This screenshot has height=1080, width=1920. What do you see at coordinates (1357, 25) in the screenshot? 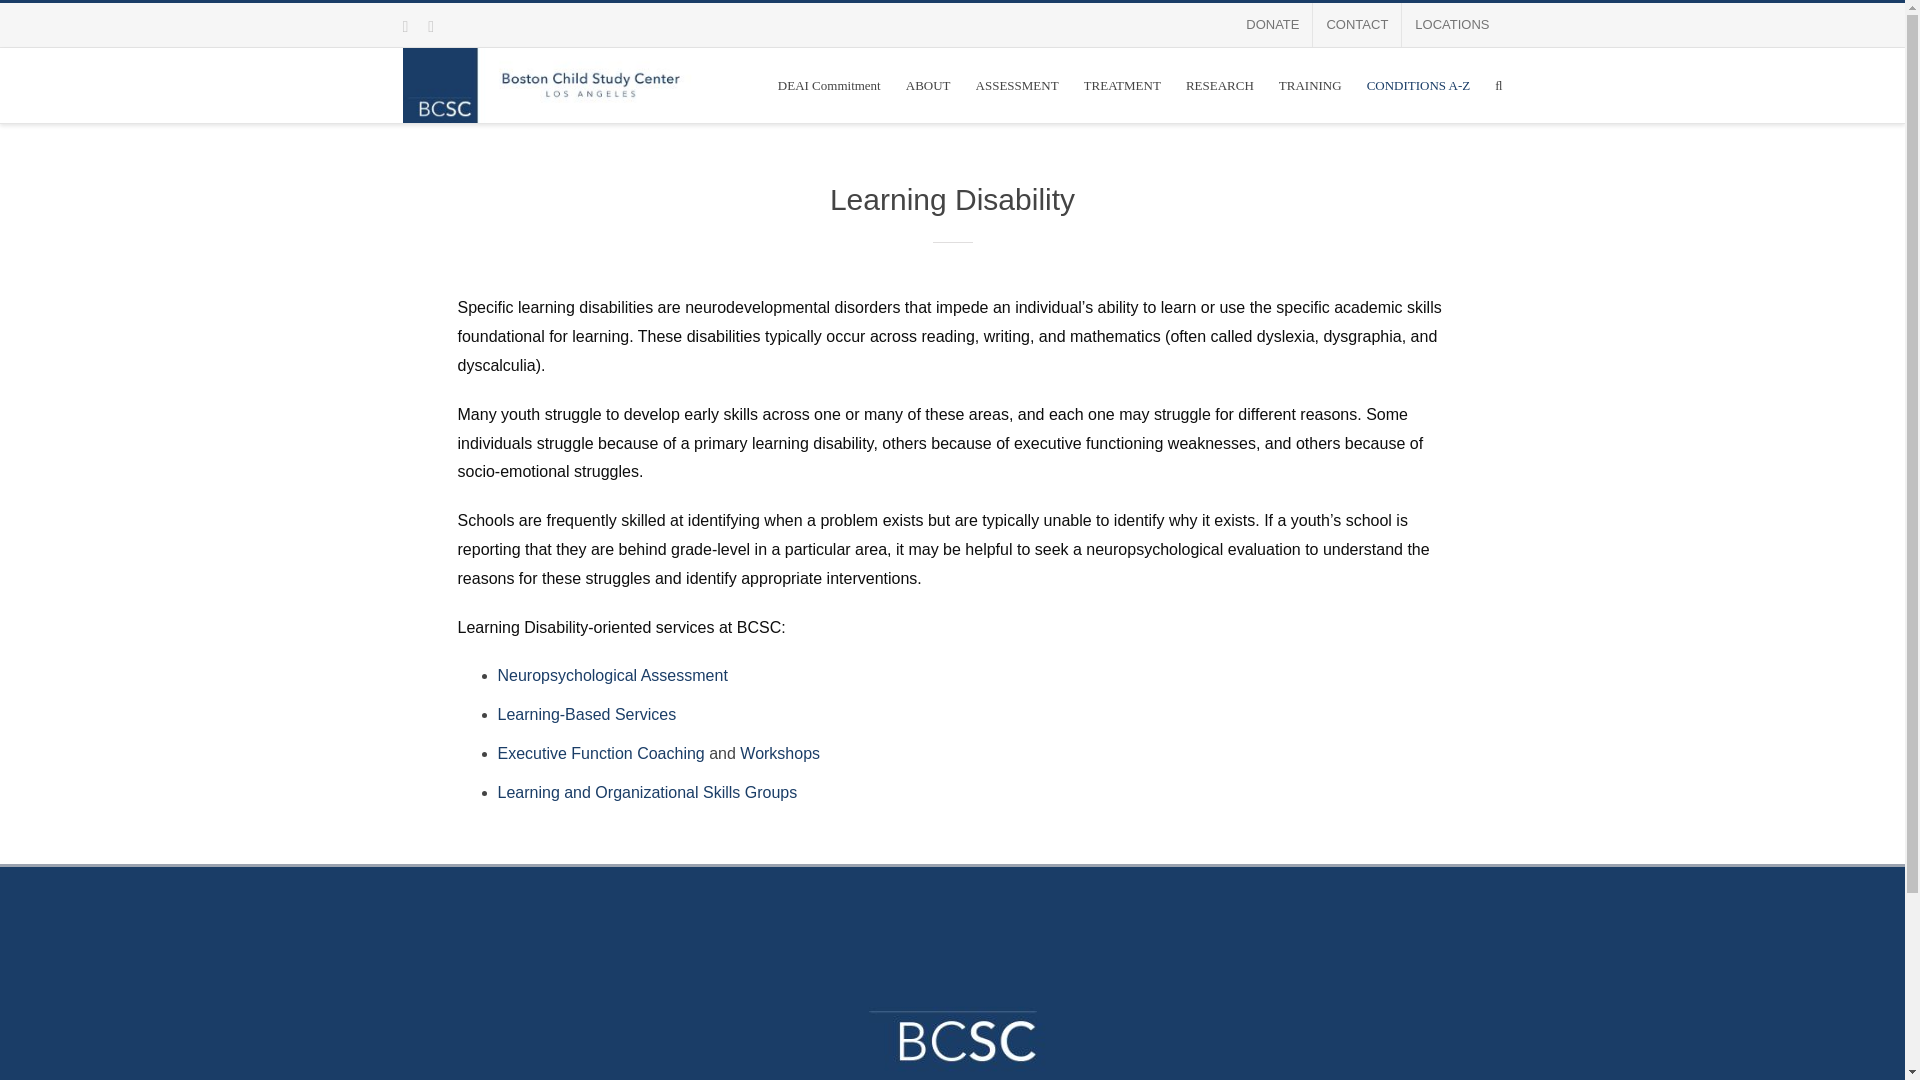
I see `CONTACT` at bounding box center [1357, 25].